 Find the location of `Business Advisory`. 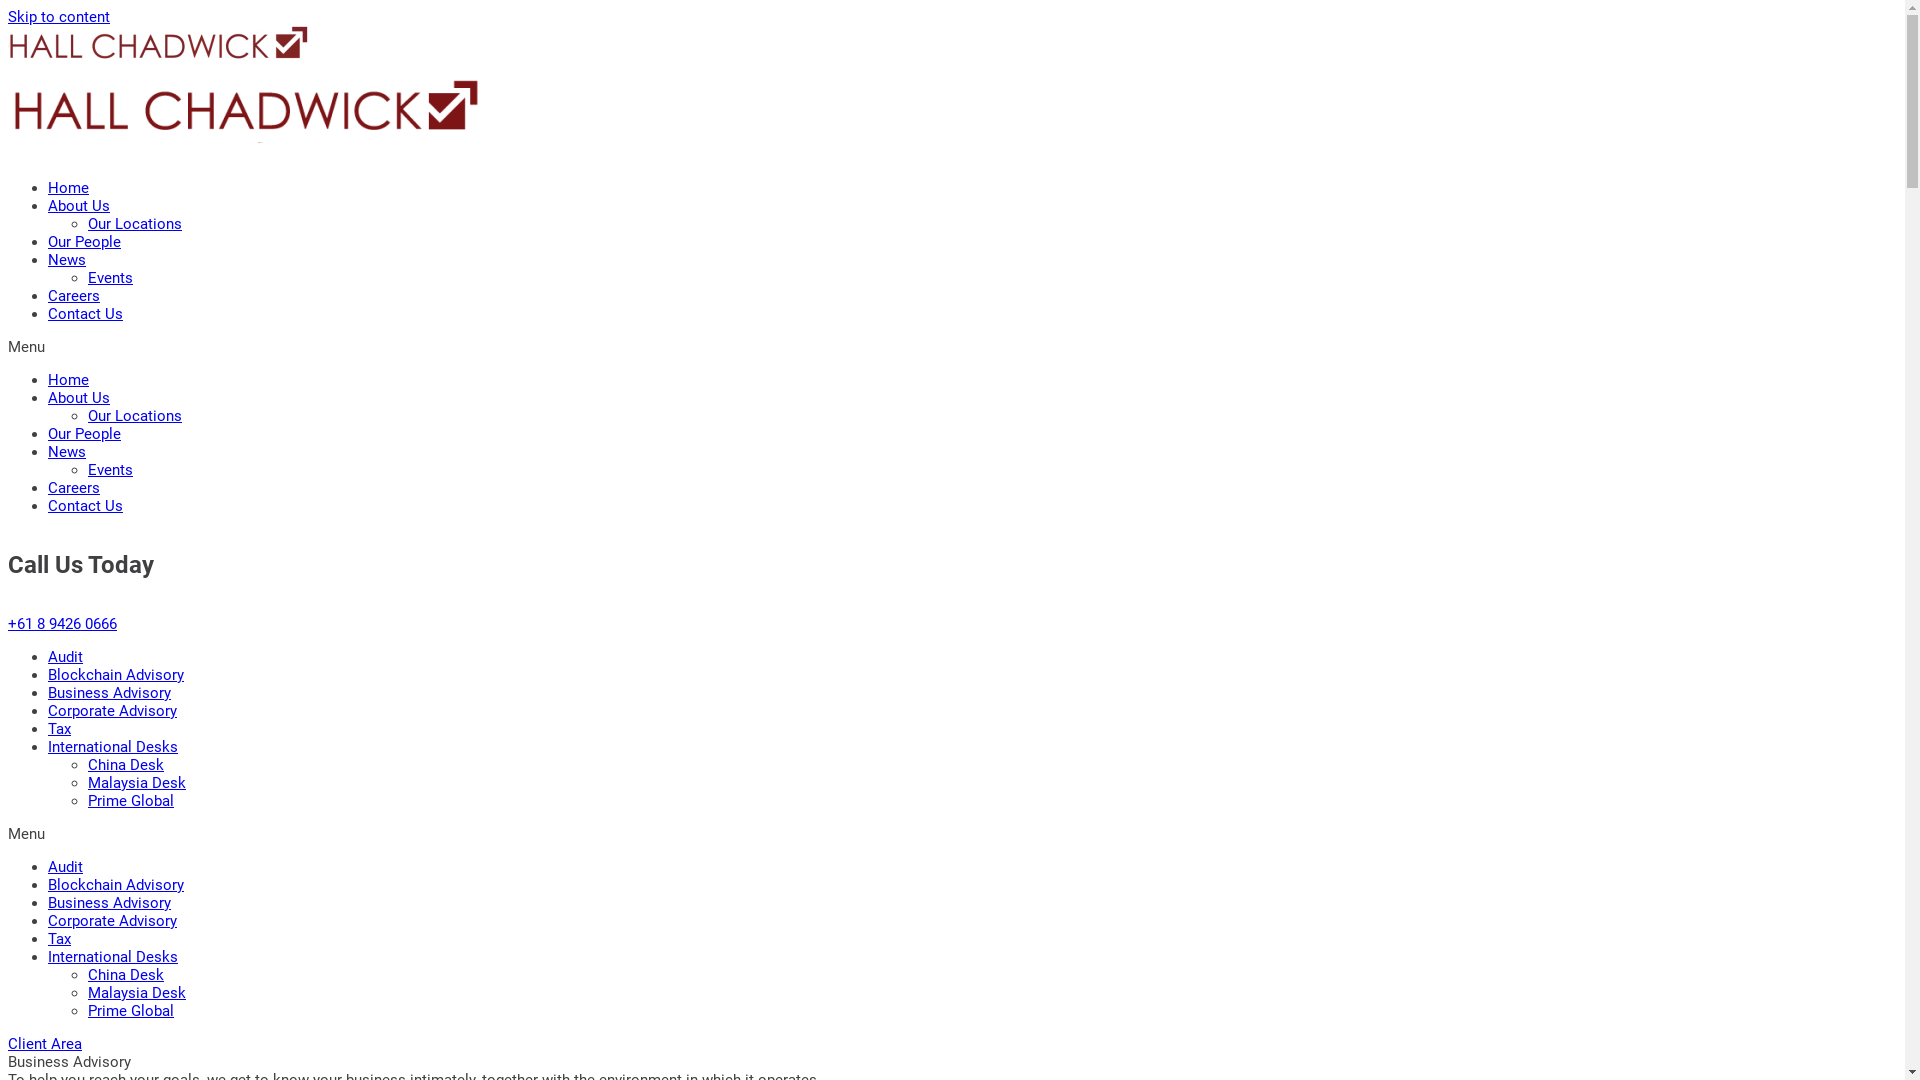

Business Advisory is located at coordinates (110, 693).